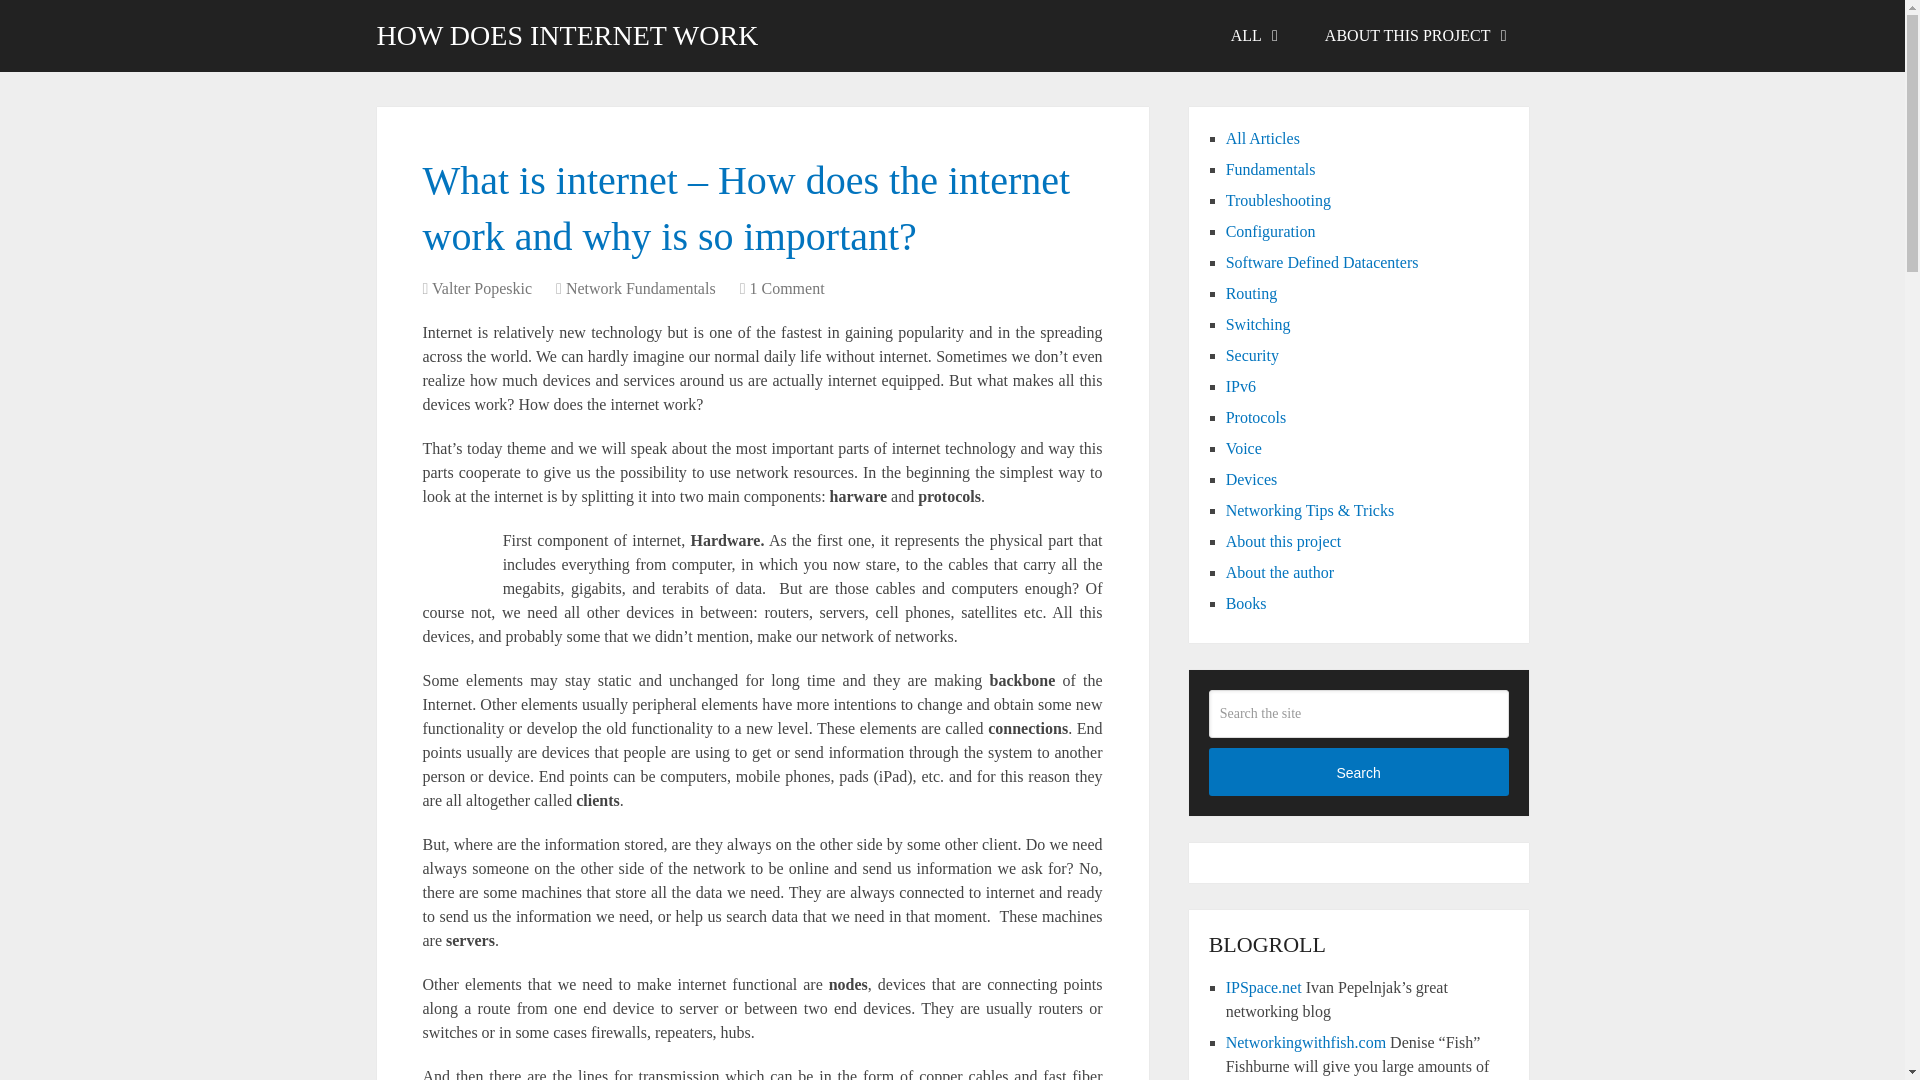 This screenshot has width=1920, height=1080. Describe the element at coordinates (1252, 294) in the screenshot. I see `routing` at that location.